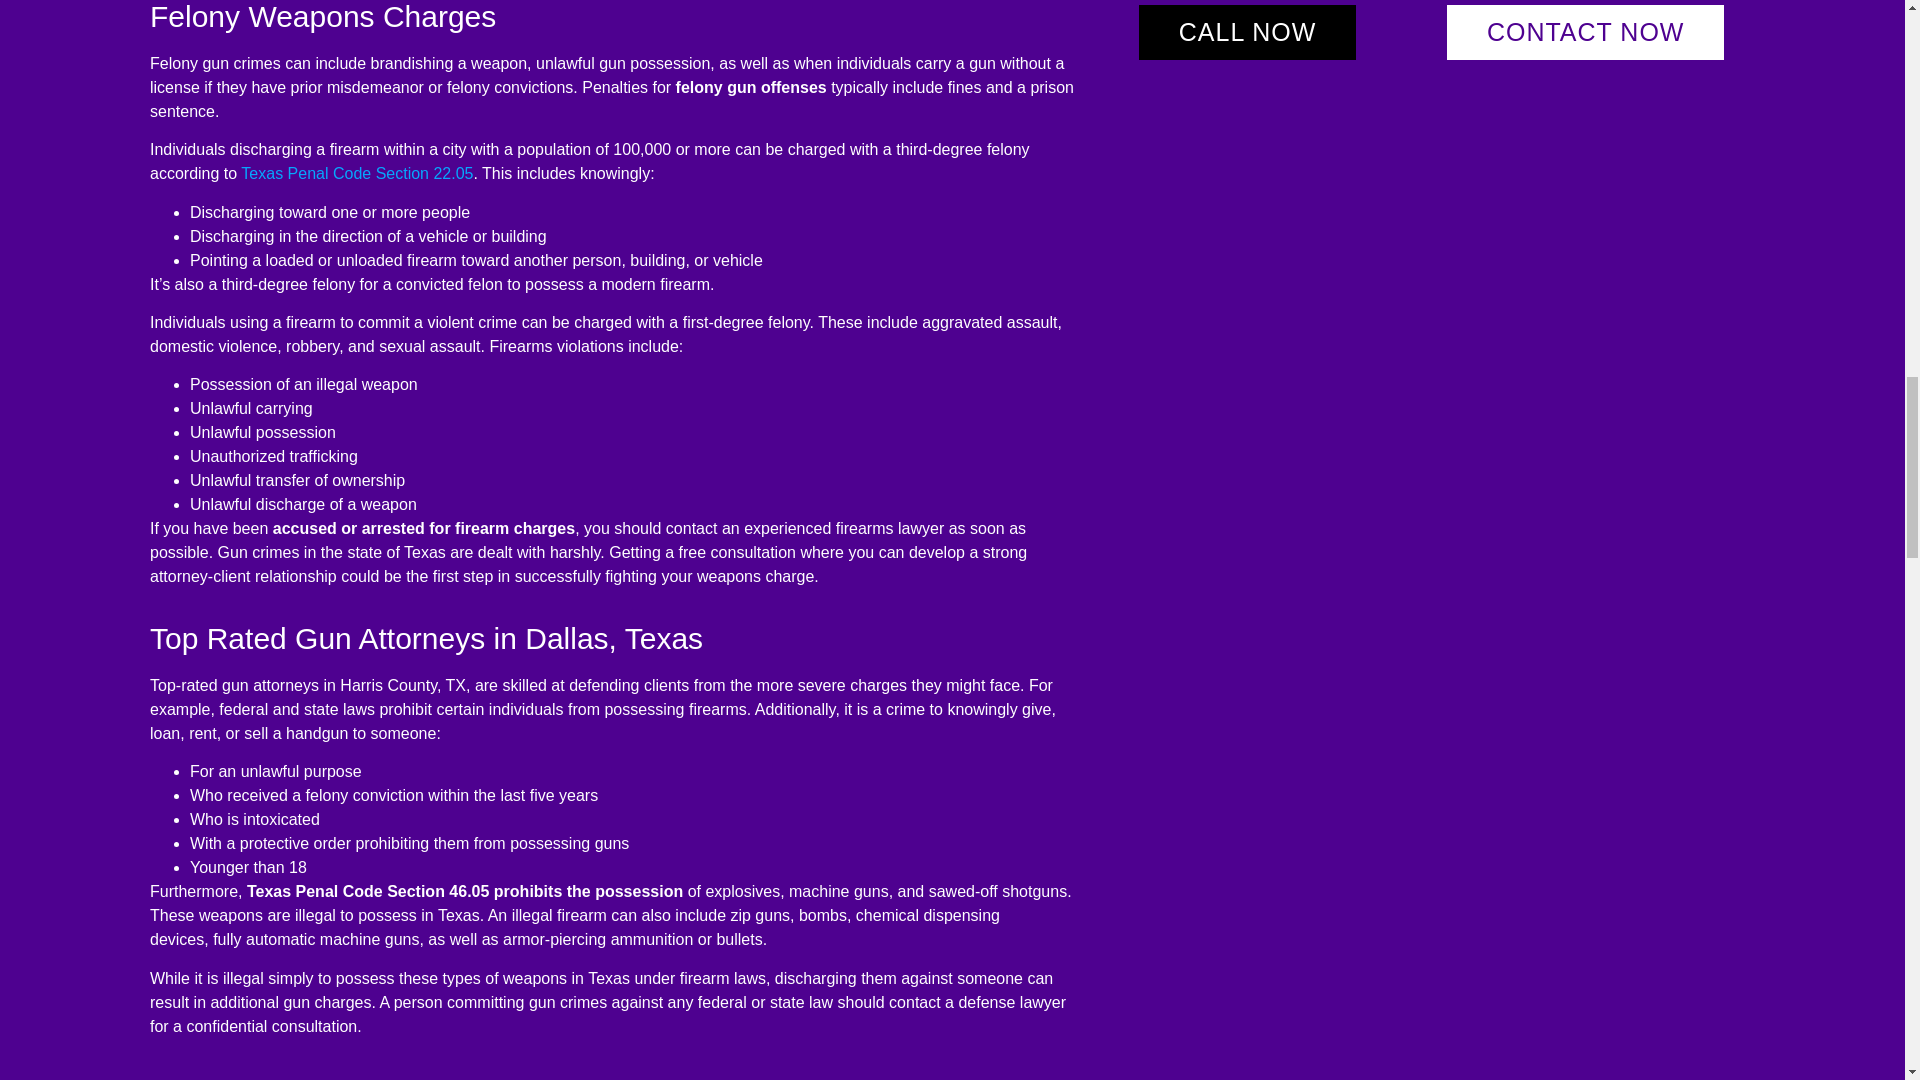  Describe the element at coordinates (1586, 32) in the screenshot. I see `CONTACT NOW` at that location.